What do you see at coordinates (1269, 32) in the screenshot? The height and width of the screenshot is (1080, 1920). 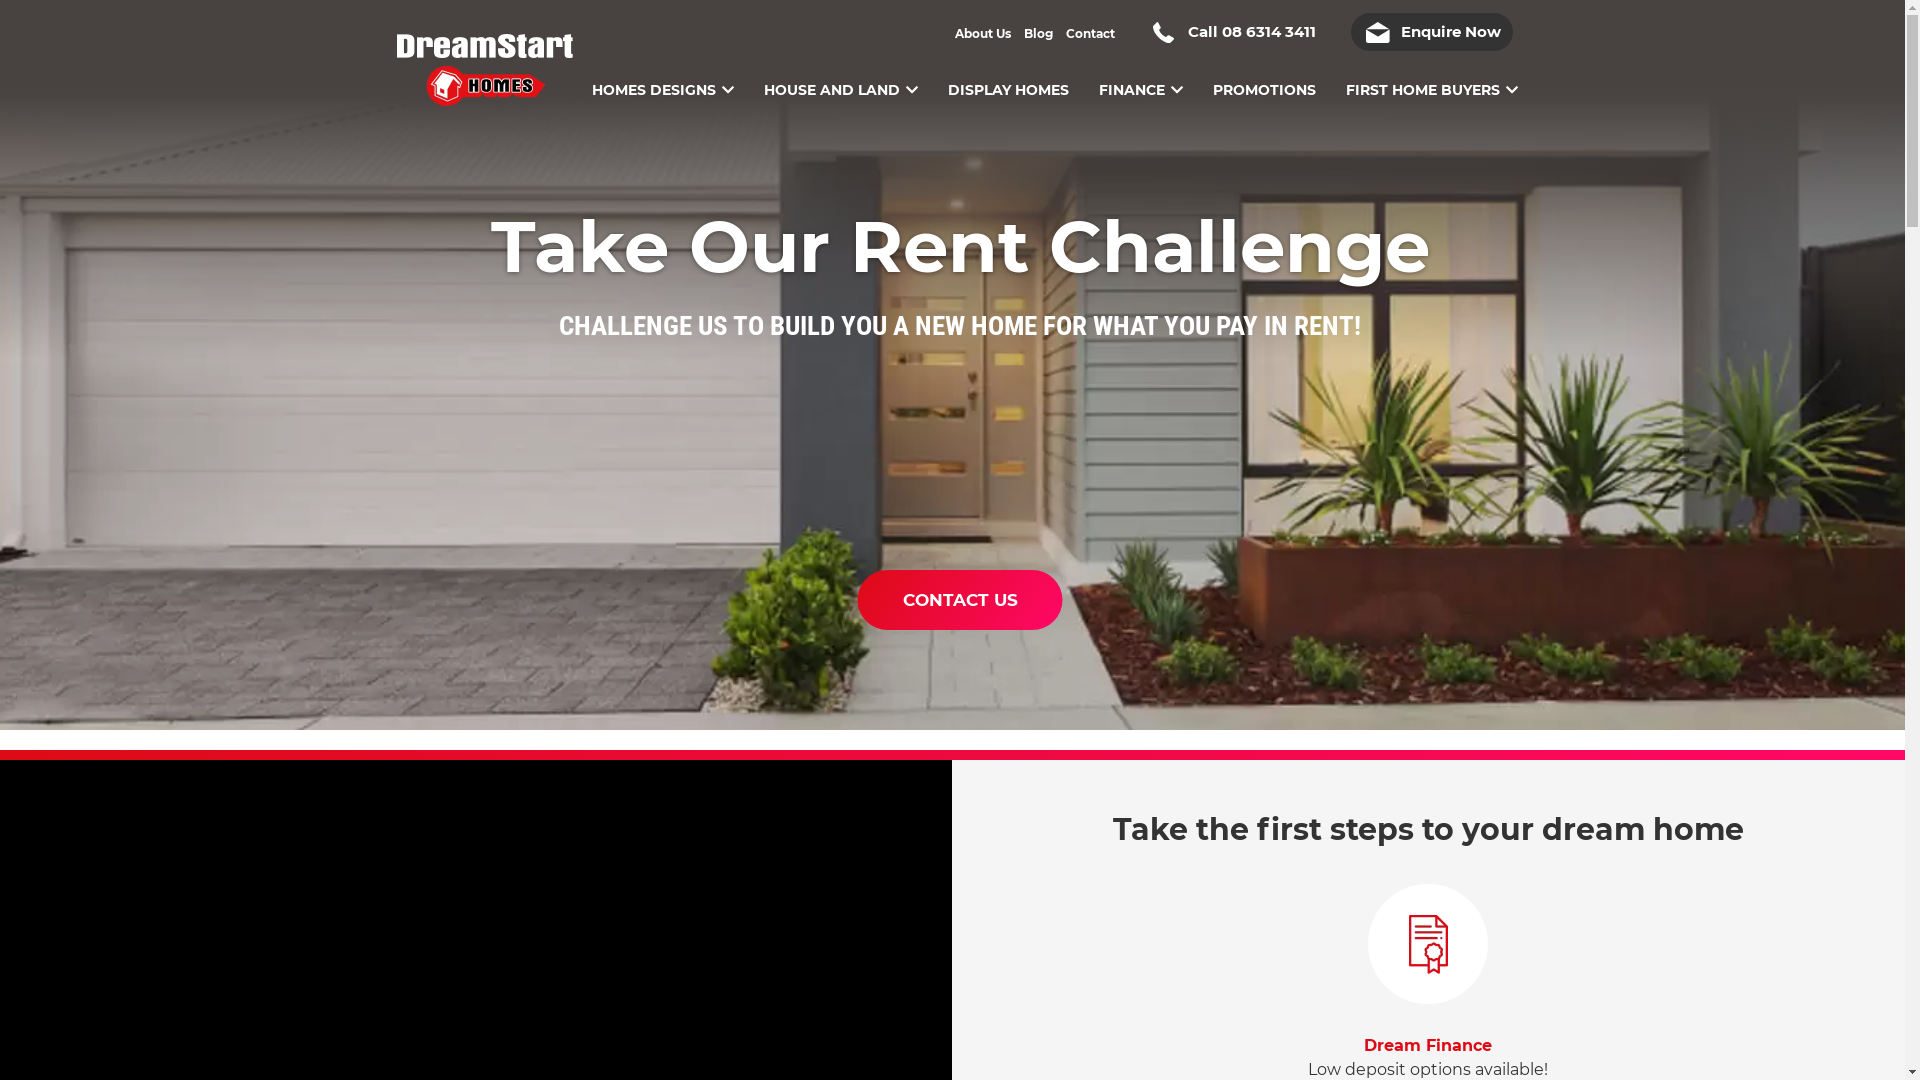 I see `08 6314 3411` at bounding box center [1269, 32].